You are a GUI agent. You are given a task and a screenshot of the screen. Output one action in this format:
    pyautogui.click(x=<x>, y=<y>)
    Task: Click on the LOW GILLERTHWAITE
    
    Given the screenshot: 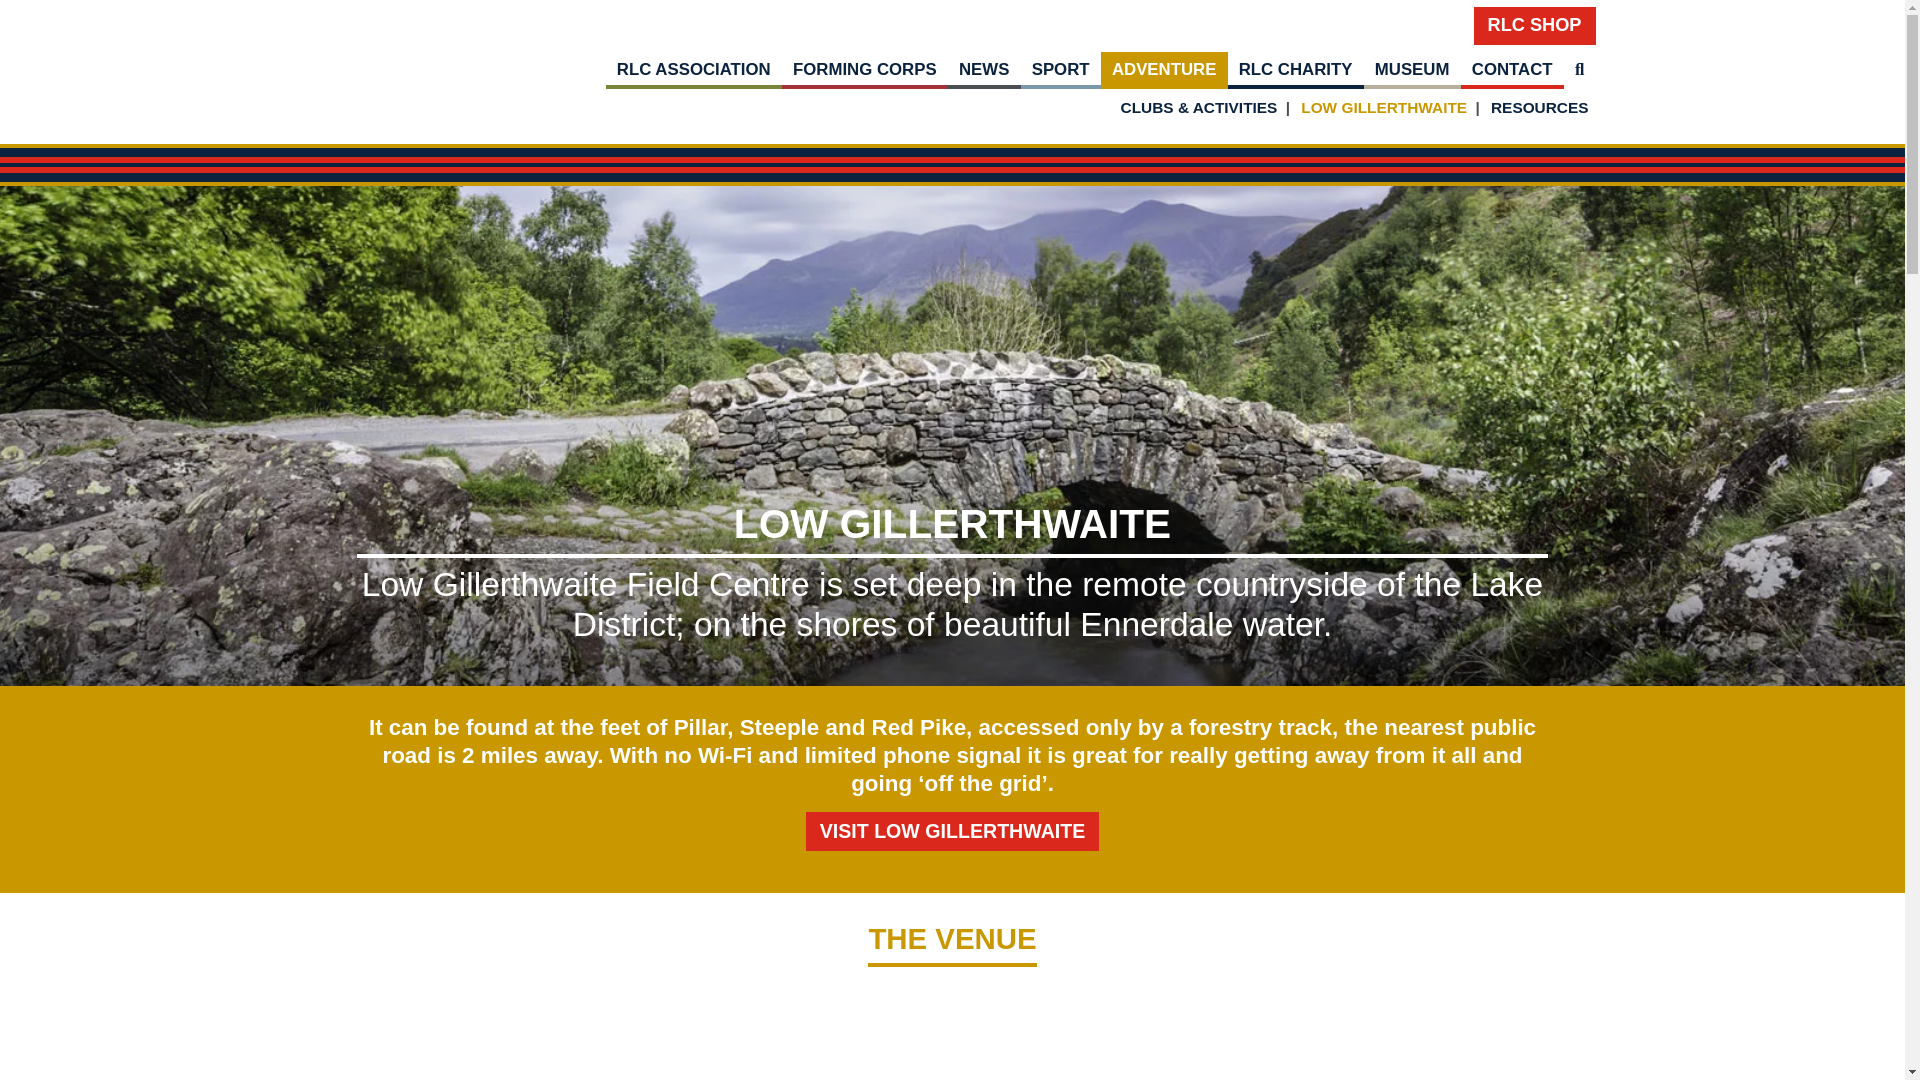 What is the action you would take?
    pyautogui.click(x=1384, y=107)
    